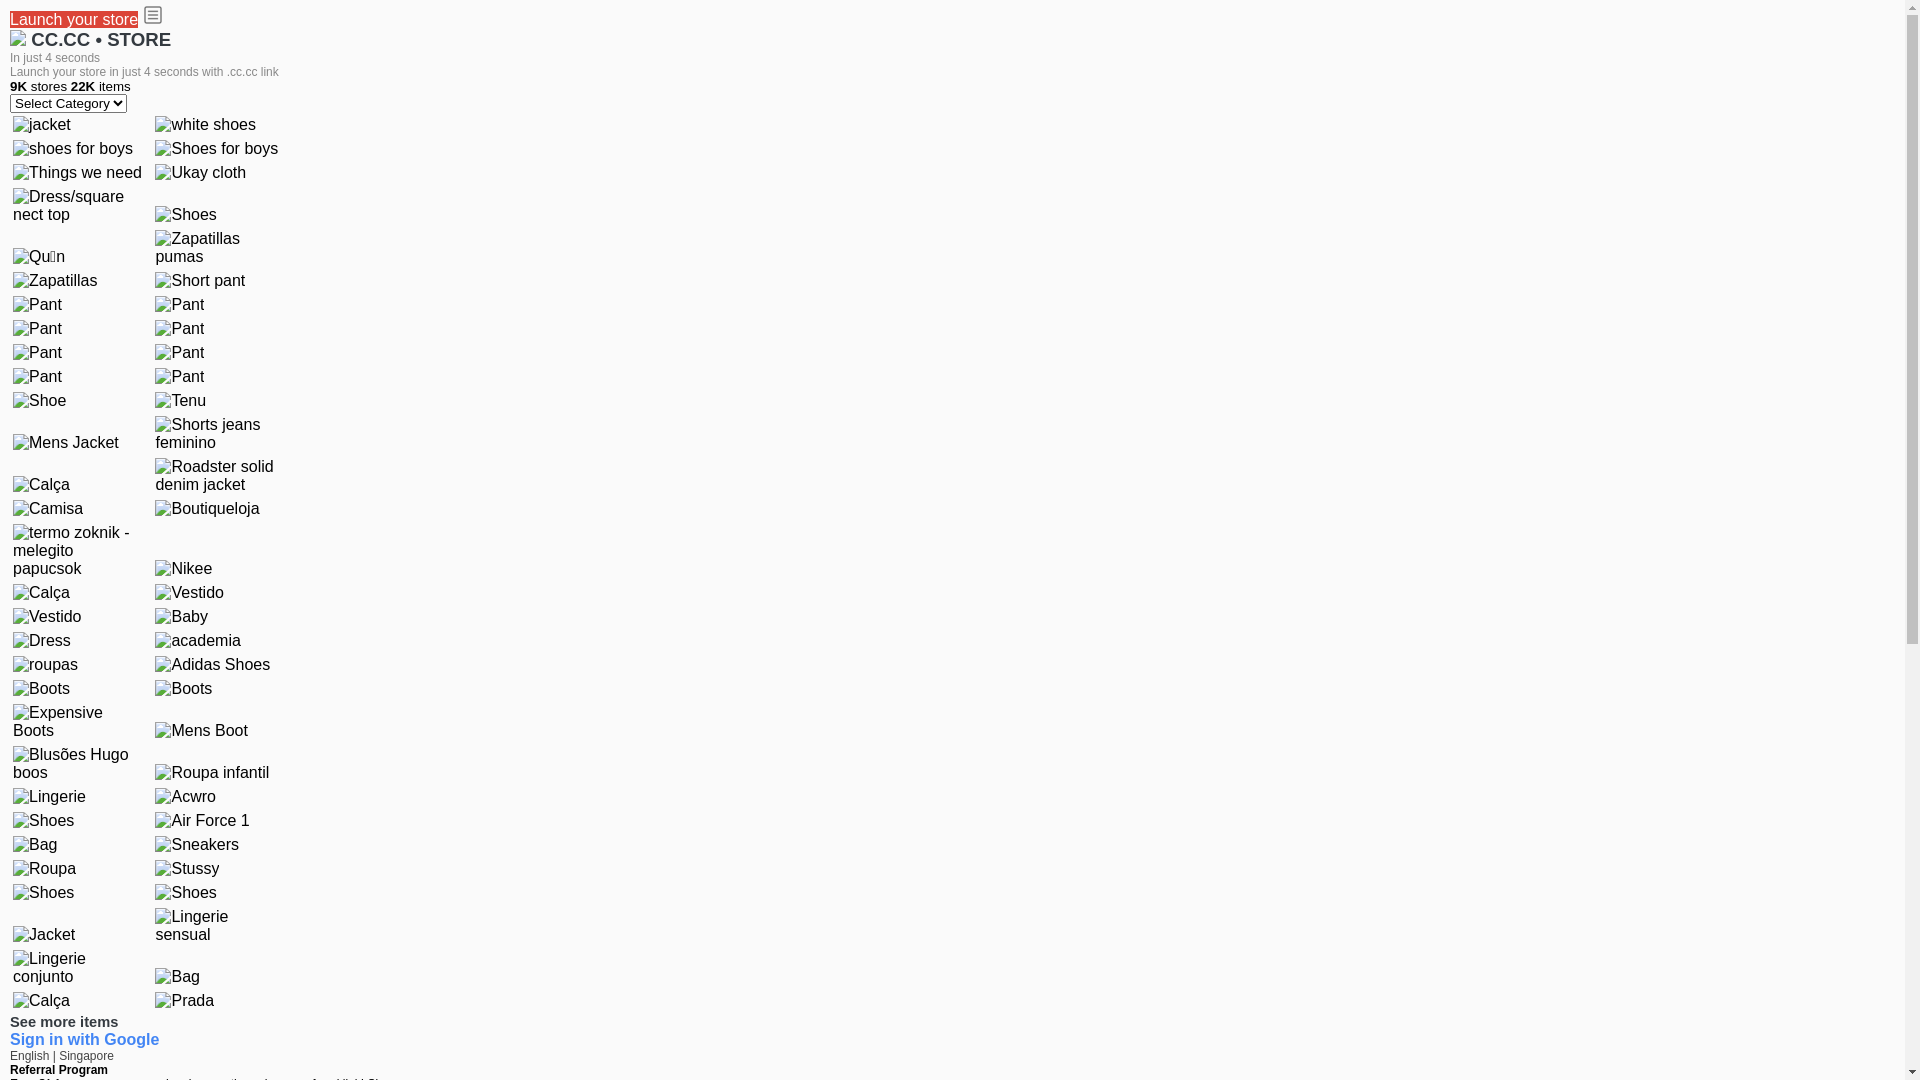  Describe the element at coordinates (198, 641) in the screenshot. I see `academia` at that location.